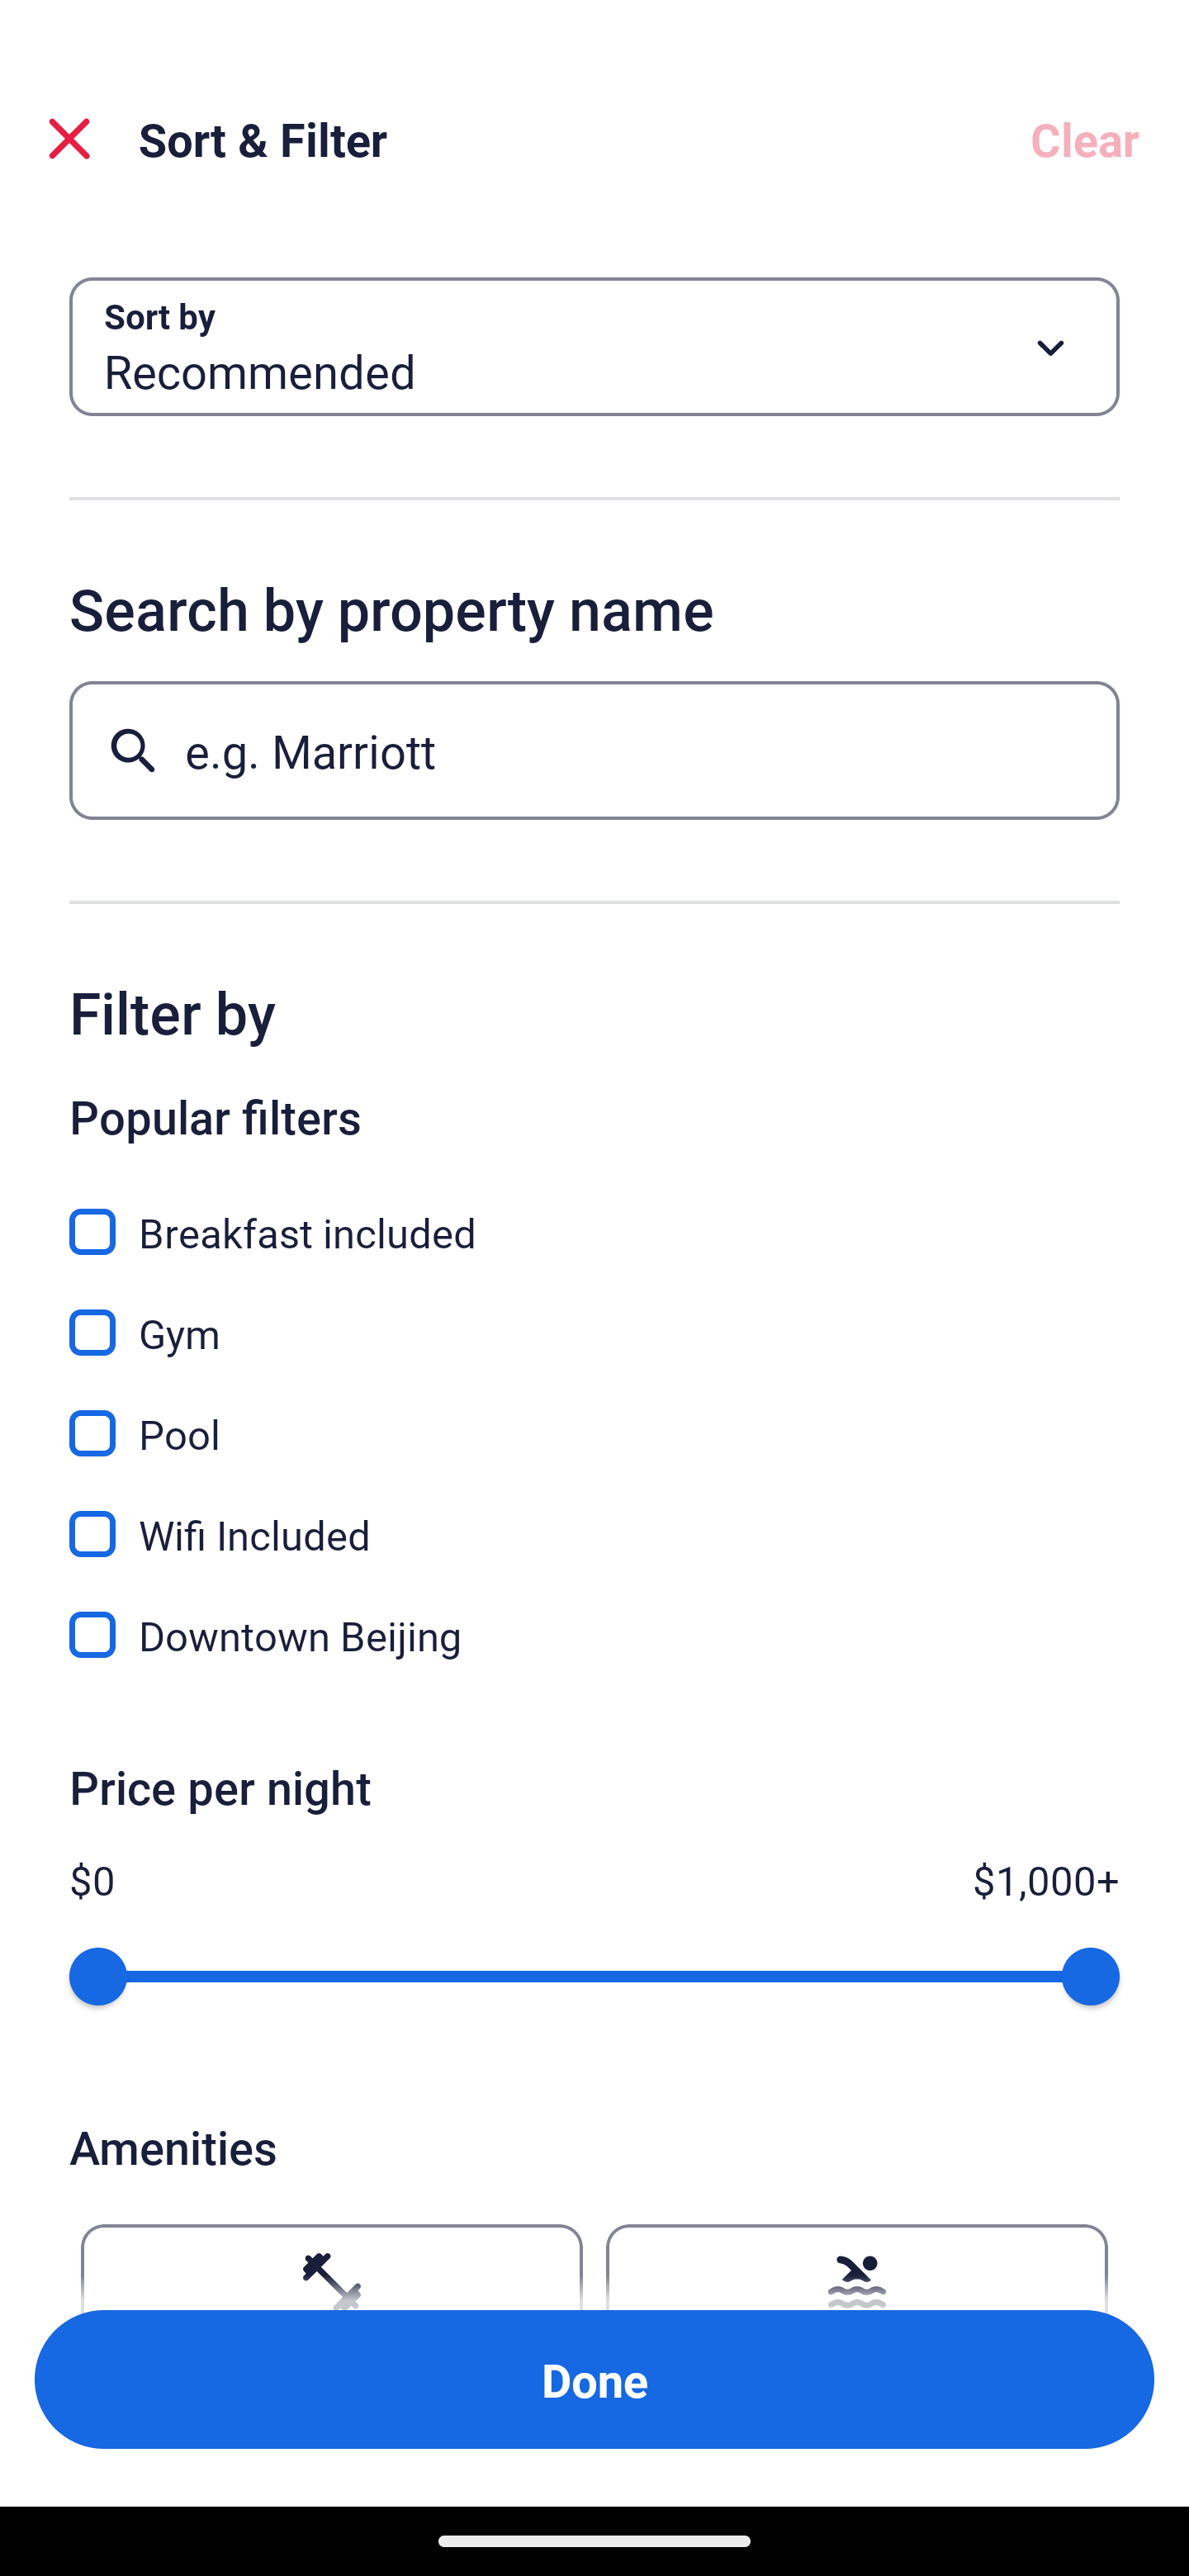  Describe the element at coordinates (594, 347) in the screenshot. I see `Sort by Button Recommended` at that location.